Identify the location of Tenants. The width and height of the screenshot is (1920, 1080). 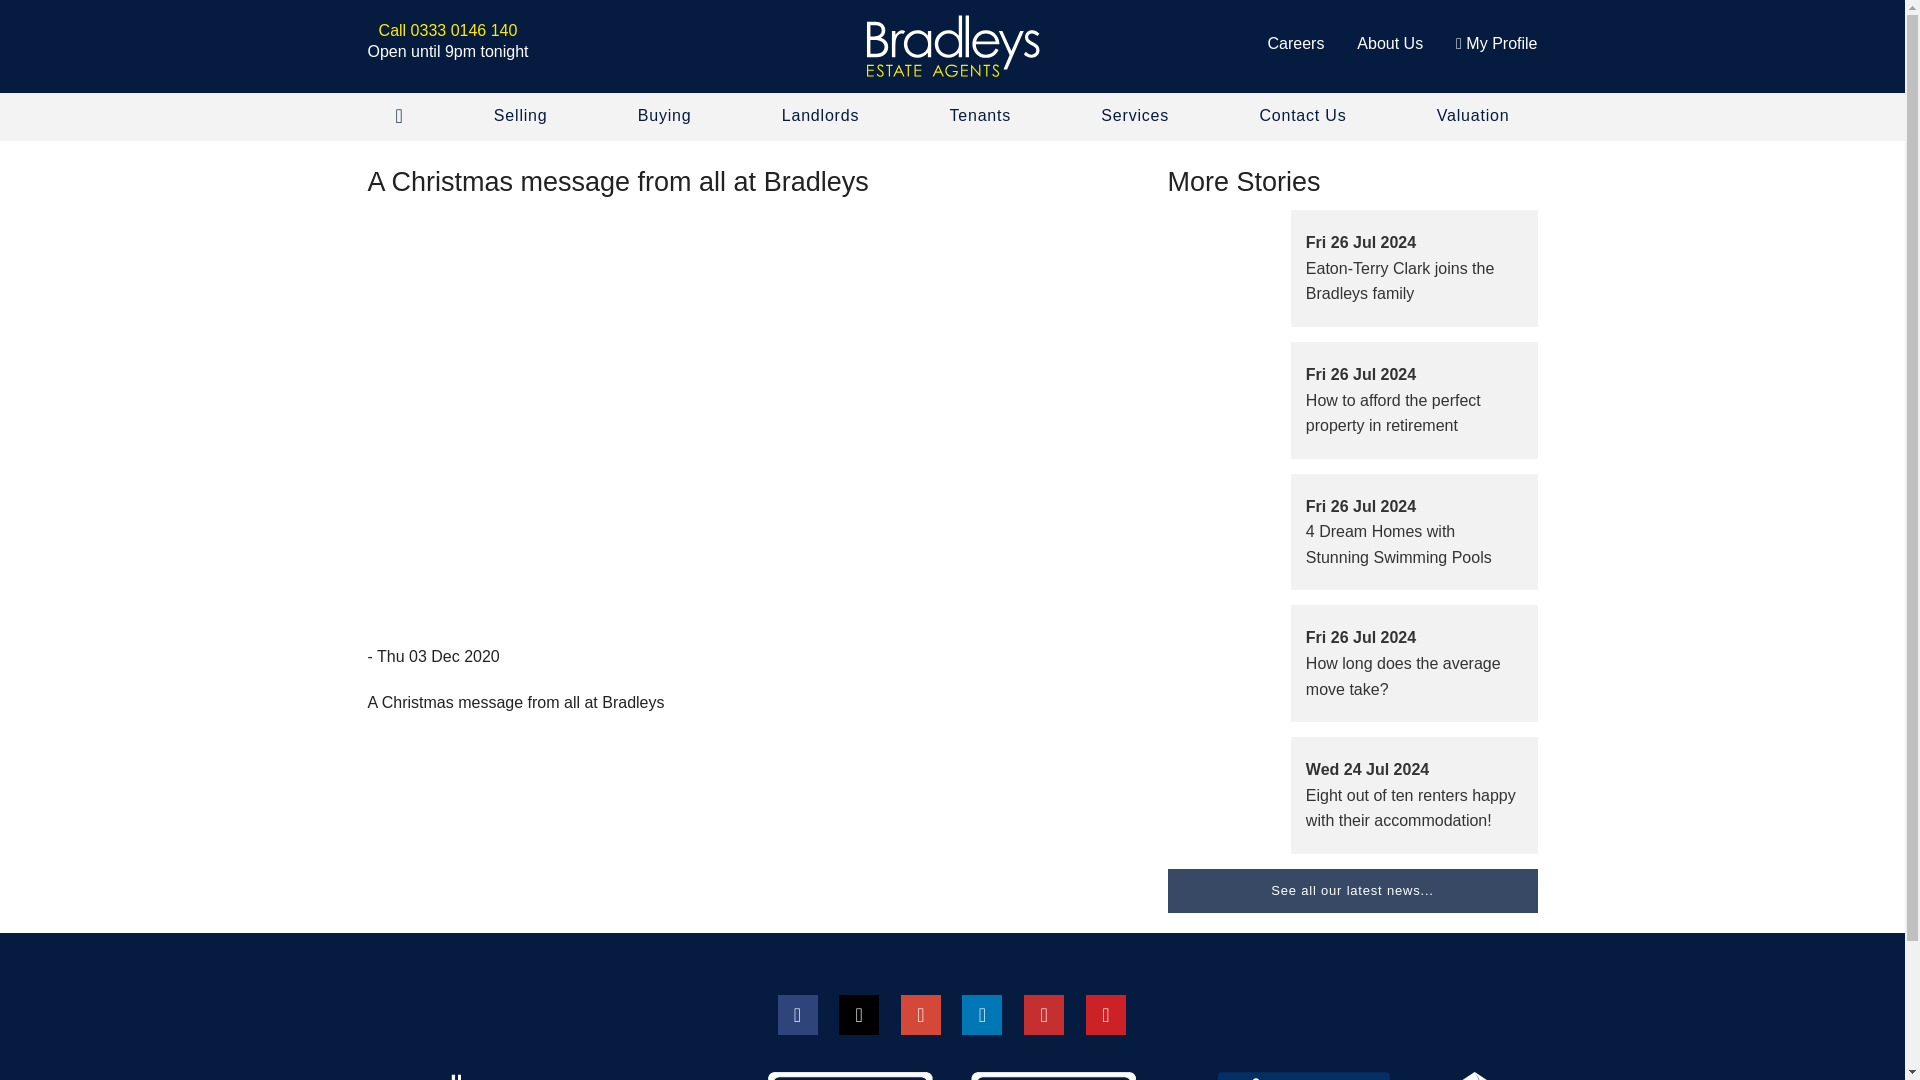
(980, 116).